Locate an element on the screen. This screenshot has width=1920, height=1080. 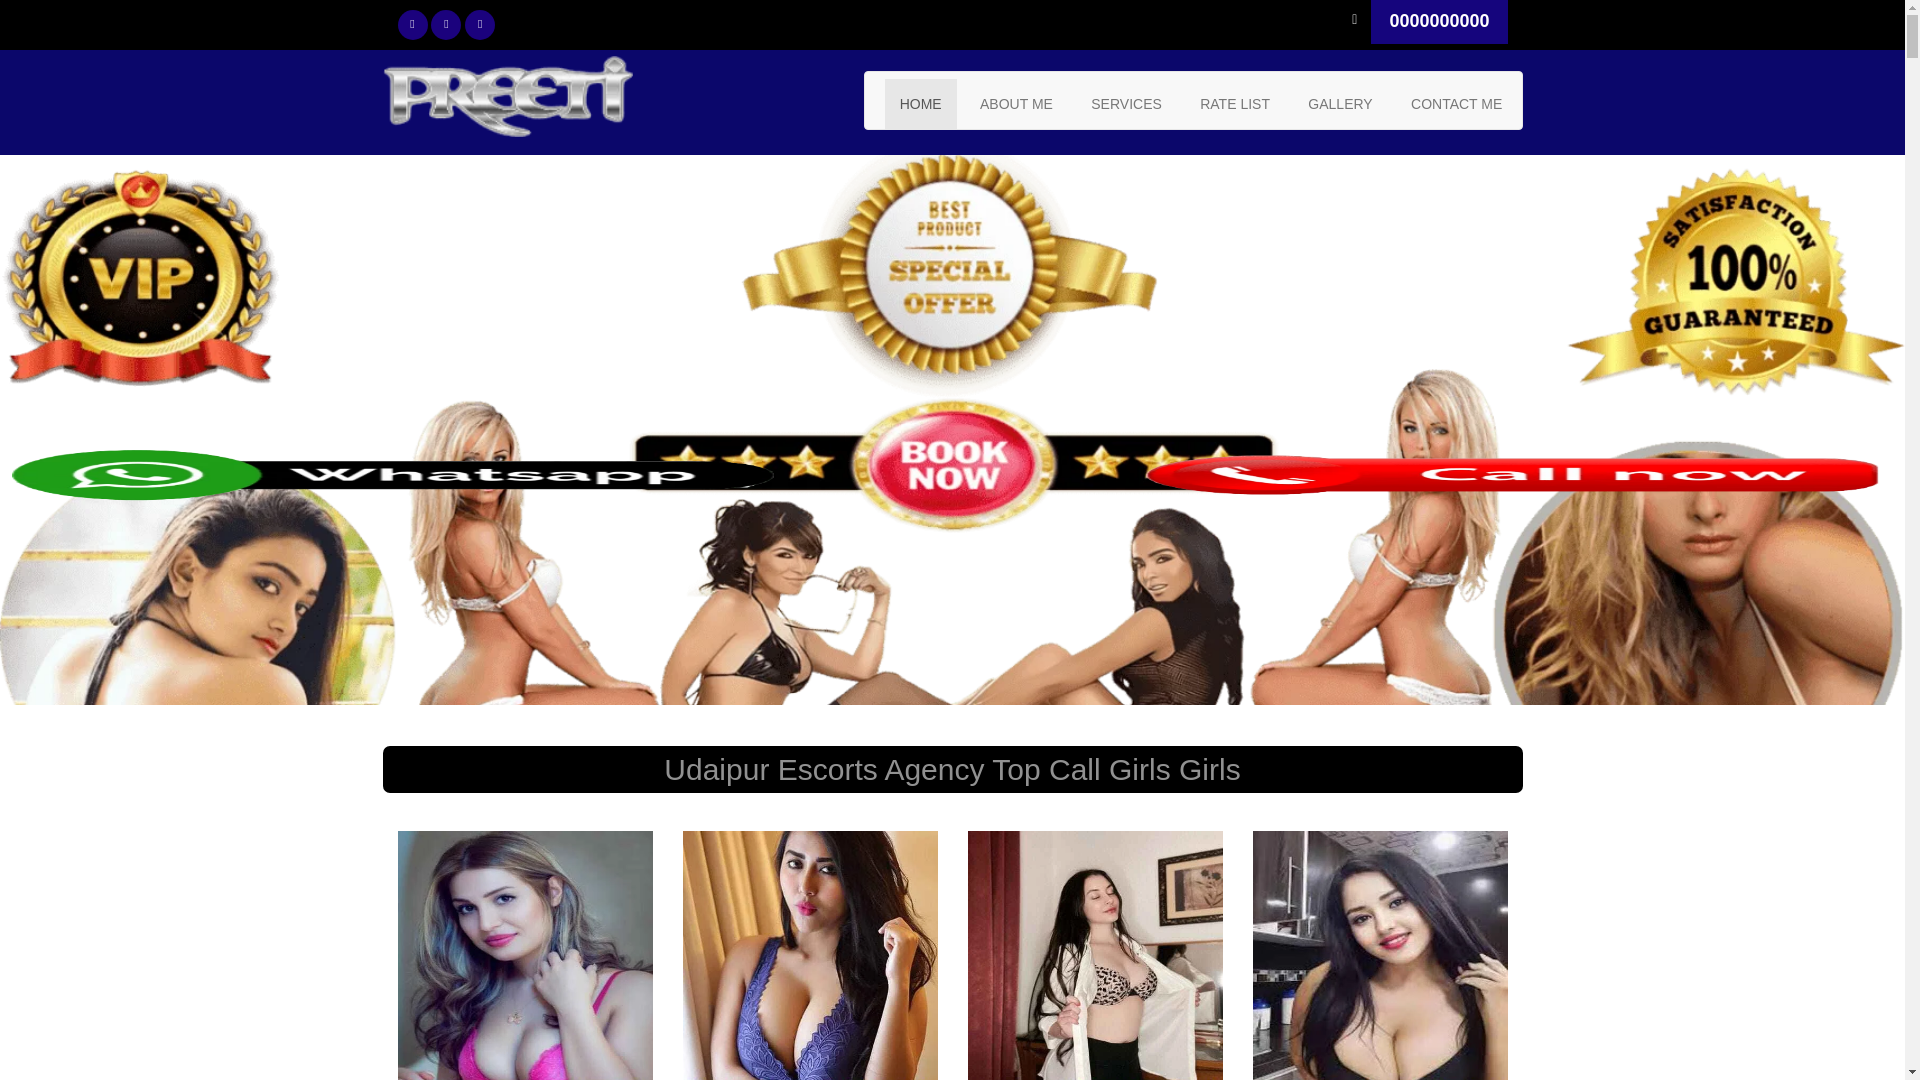
About Me Female Escorts is located at coordinates (1339, 103).